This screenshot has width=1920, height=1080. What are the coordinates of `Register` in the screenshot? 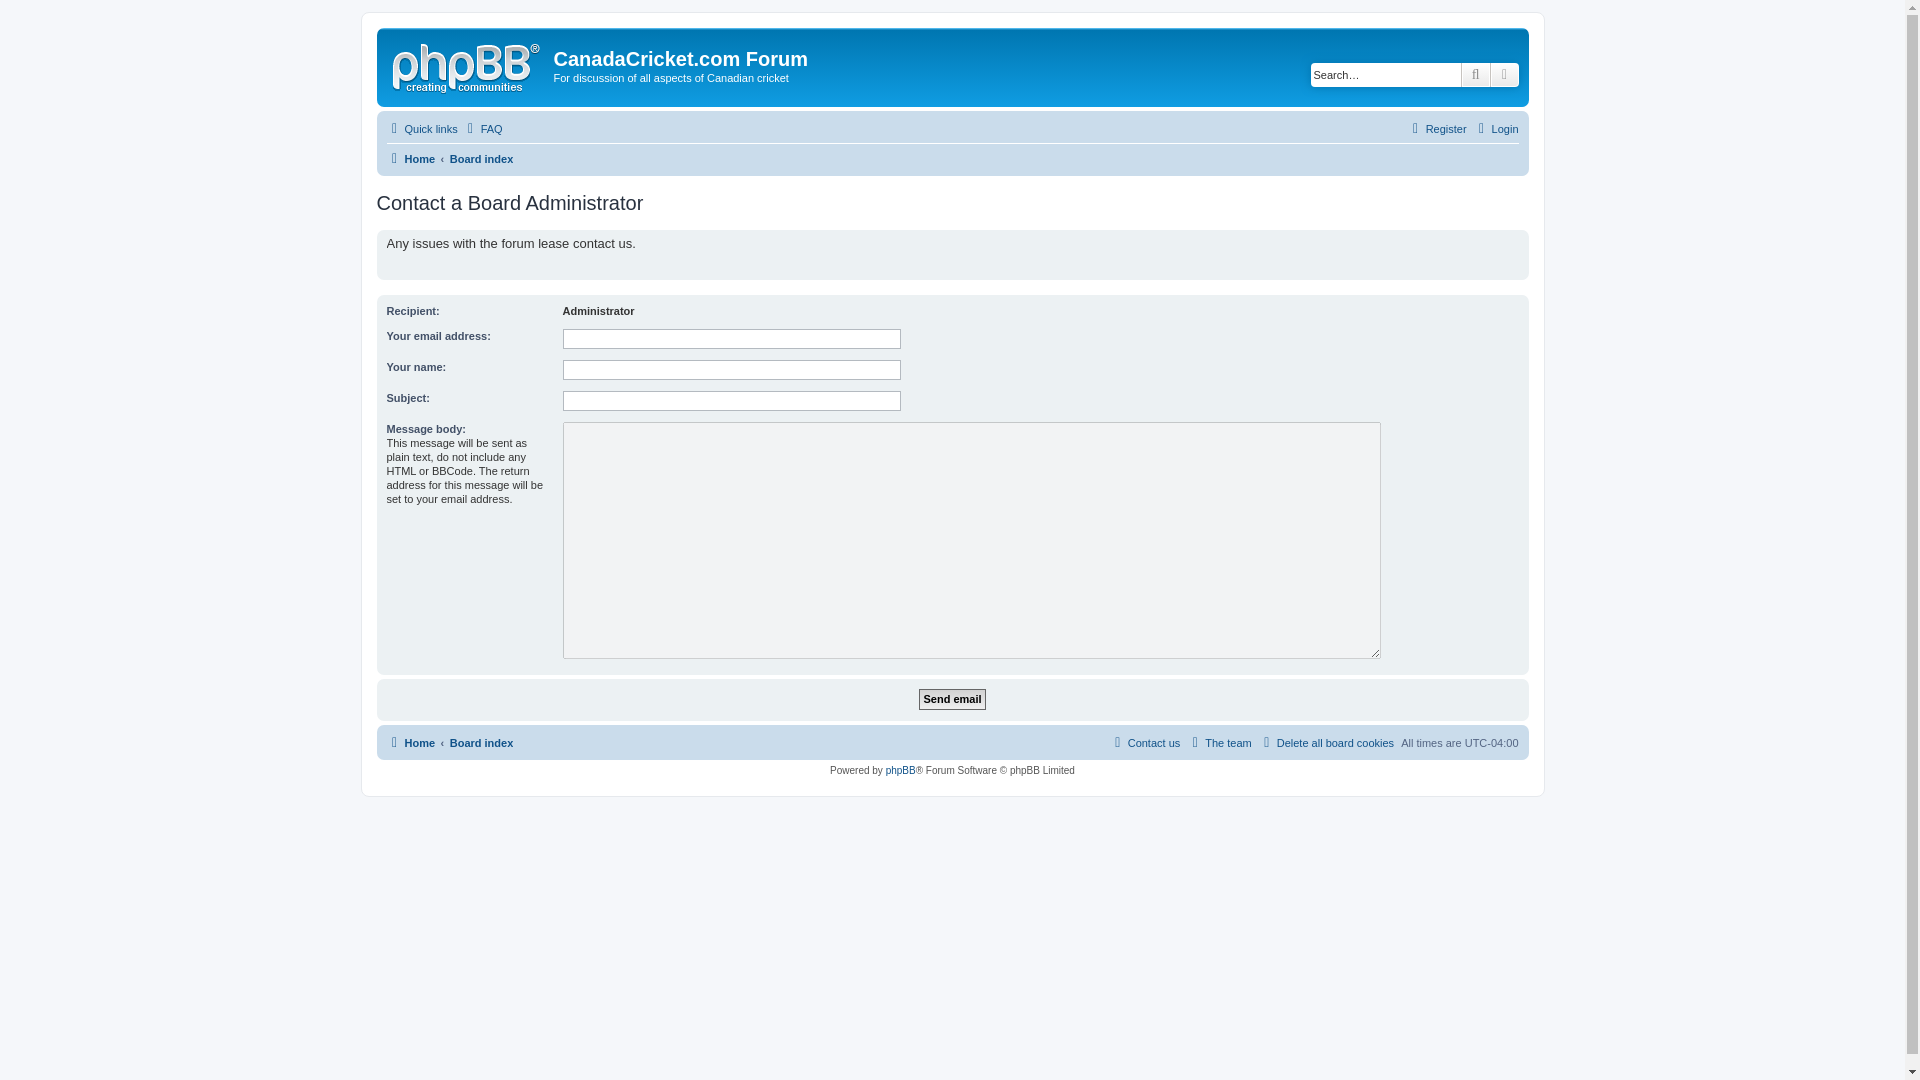 It's located at (1436, 128).